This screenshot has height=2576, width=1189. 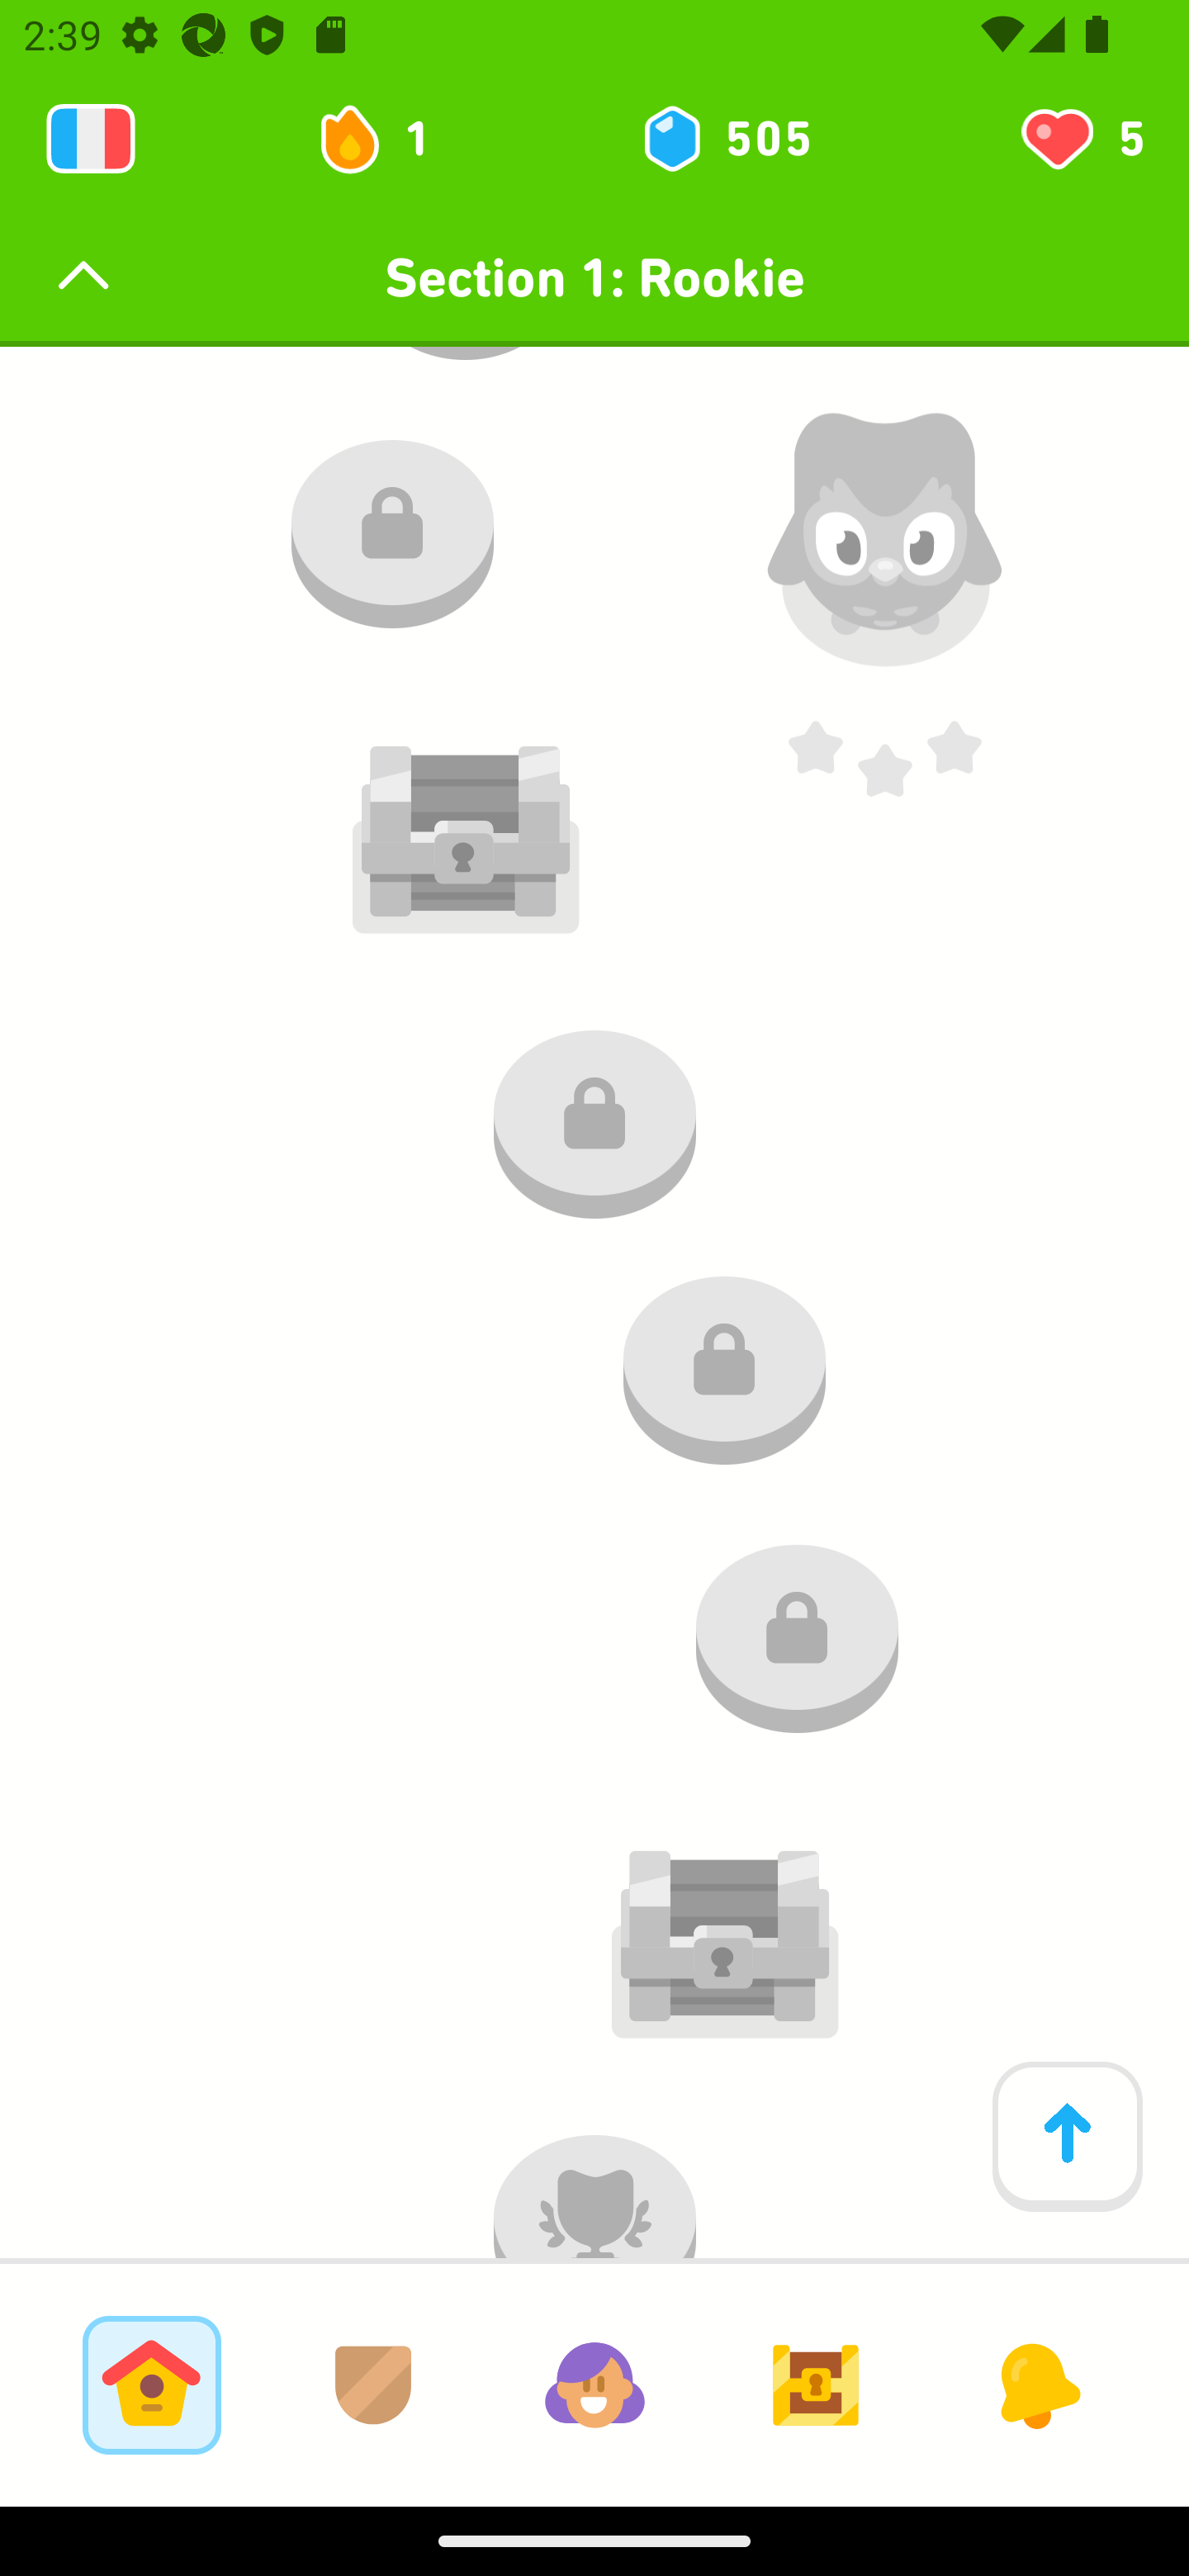 What do you see at coordinates (388, 139) in the screenshot?
I see `1 day streak 1` at bounding box center [388, 139].